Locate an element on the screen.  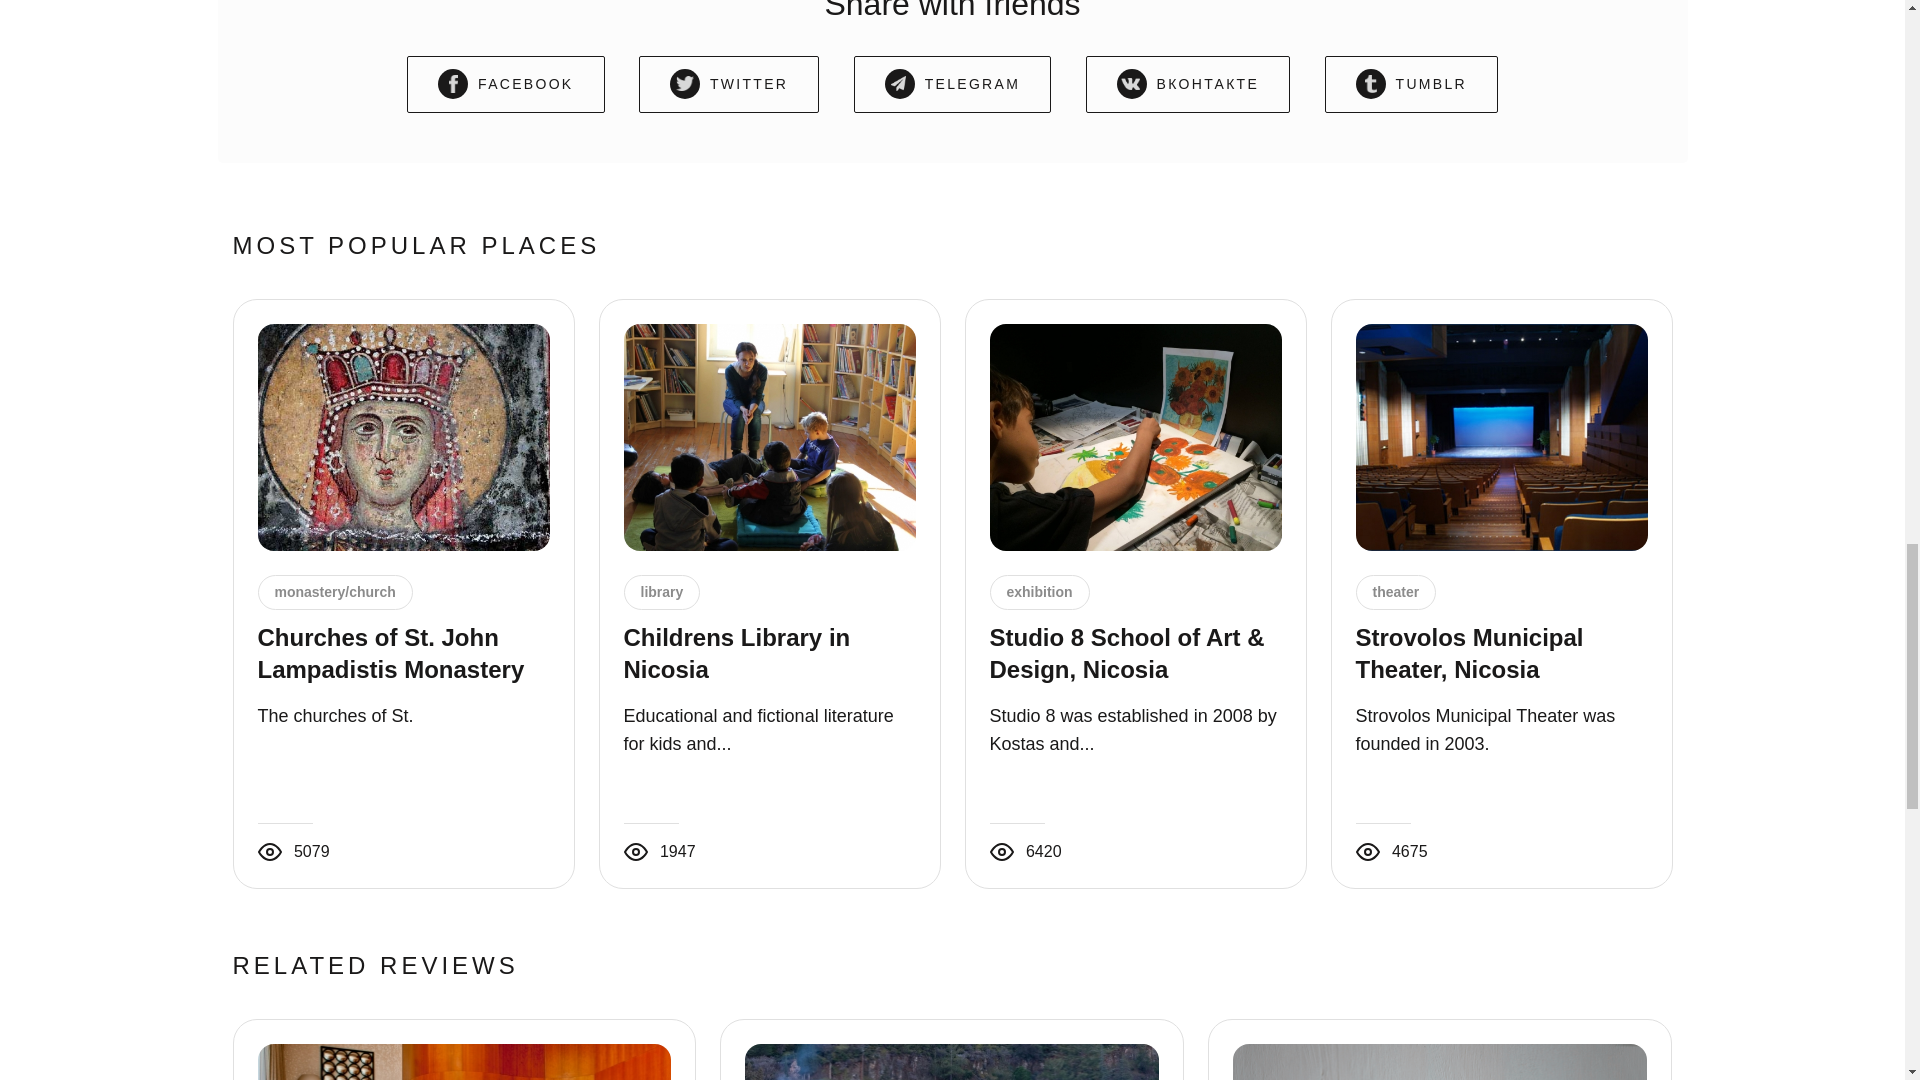
Churches of St. John Lampadistis Monastery is located at coordinates (390, 653).